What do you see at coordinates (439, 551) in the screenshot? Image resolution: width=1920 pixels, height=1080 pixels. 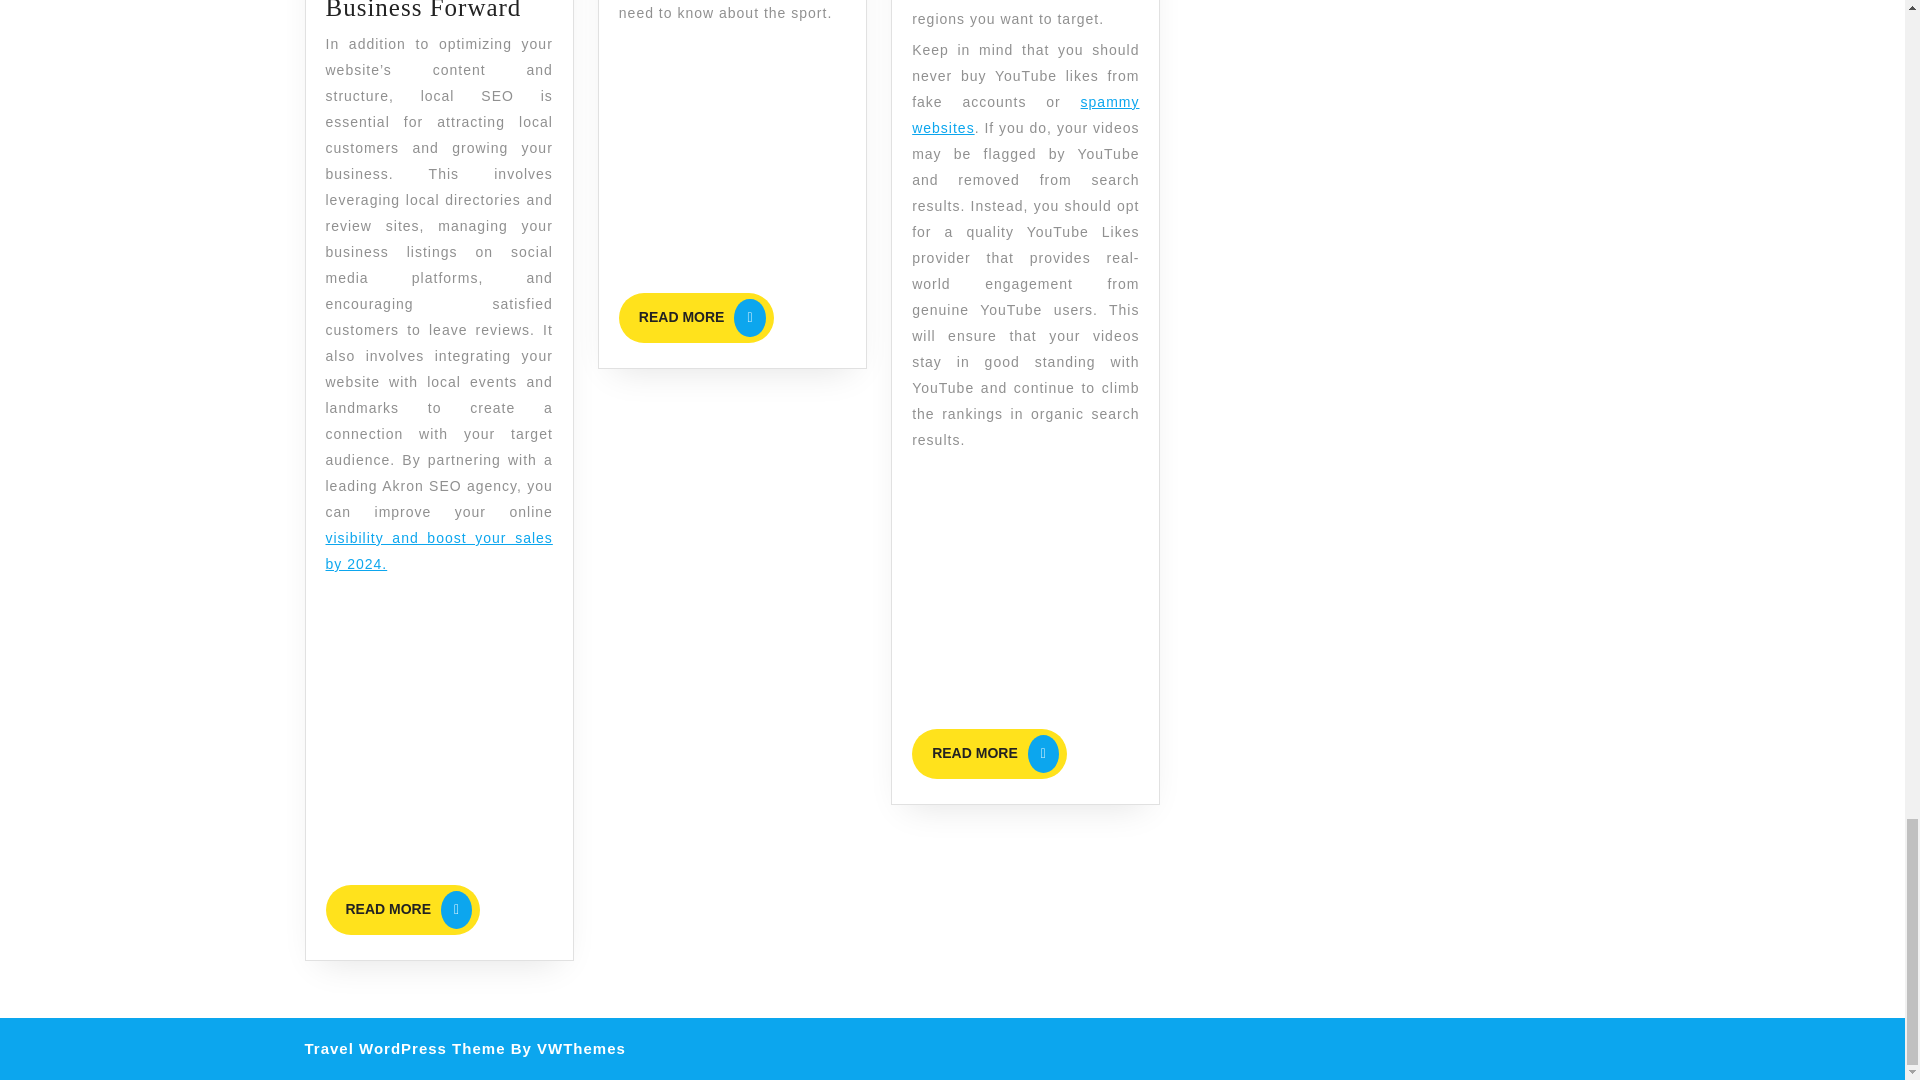 I see `spammy websites` at bounding box center [439, 551].